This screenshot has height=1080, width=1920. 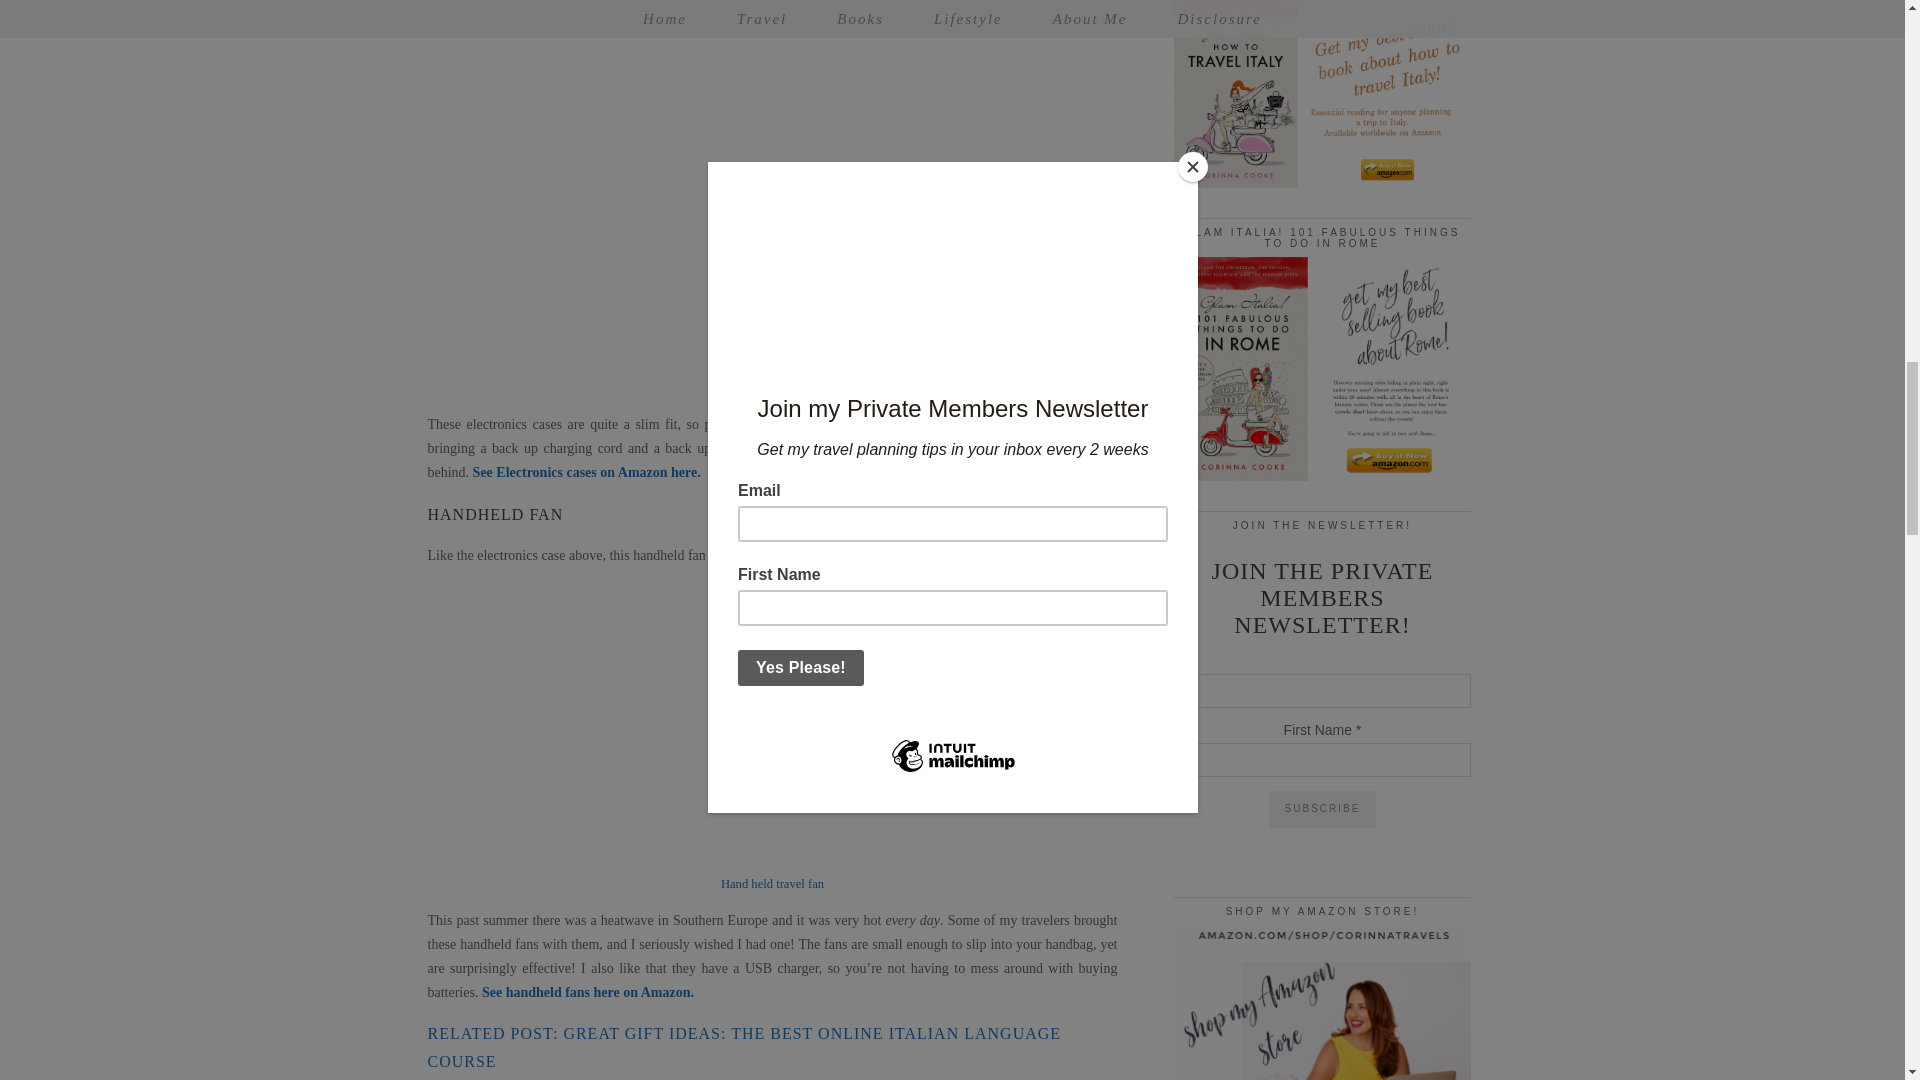 I want to click on Hand held travel fan, so click(x=772, y=884).